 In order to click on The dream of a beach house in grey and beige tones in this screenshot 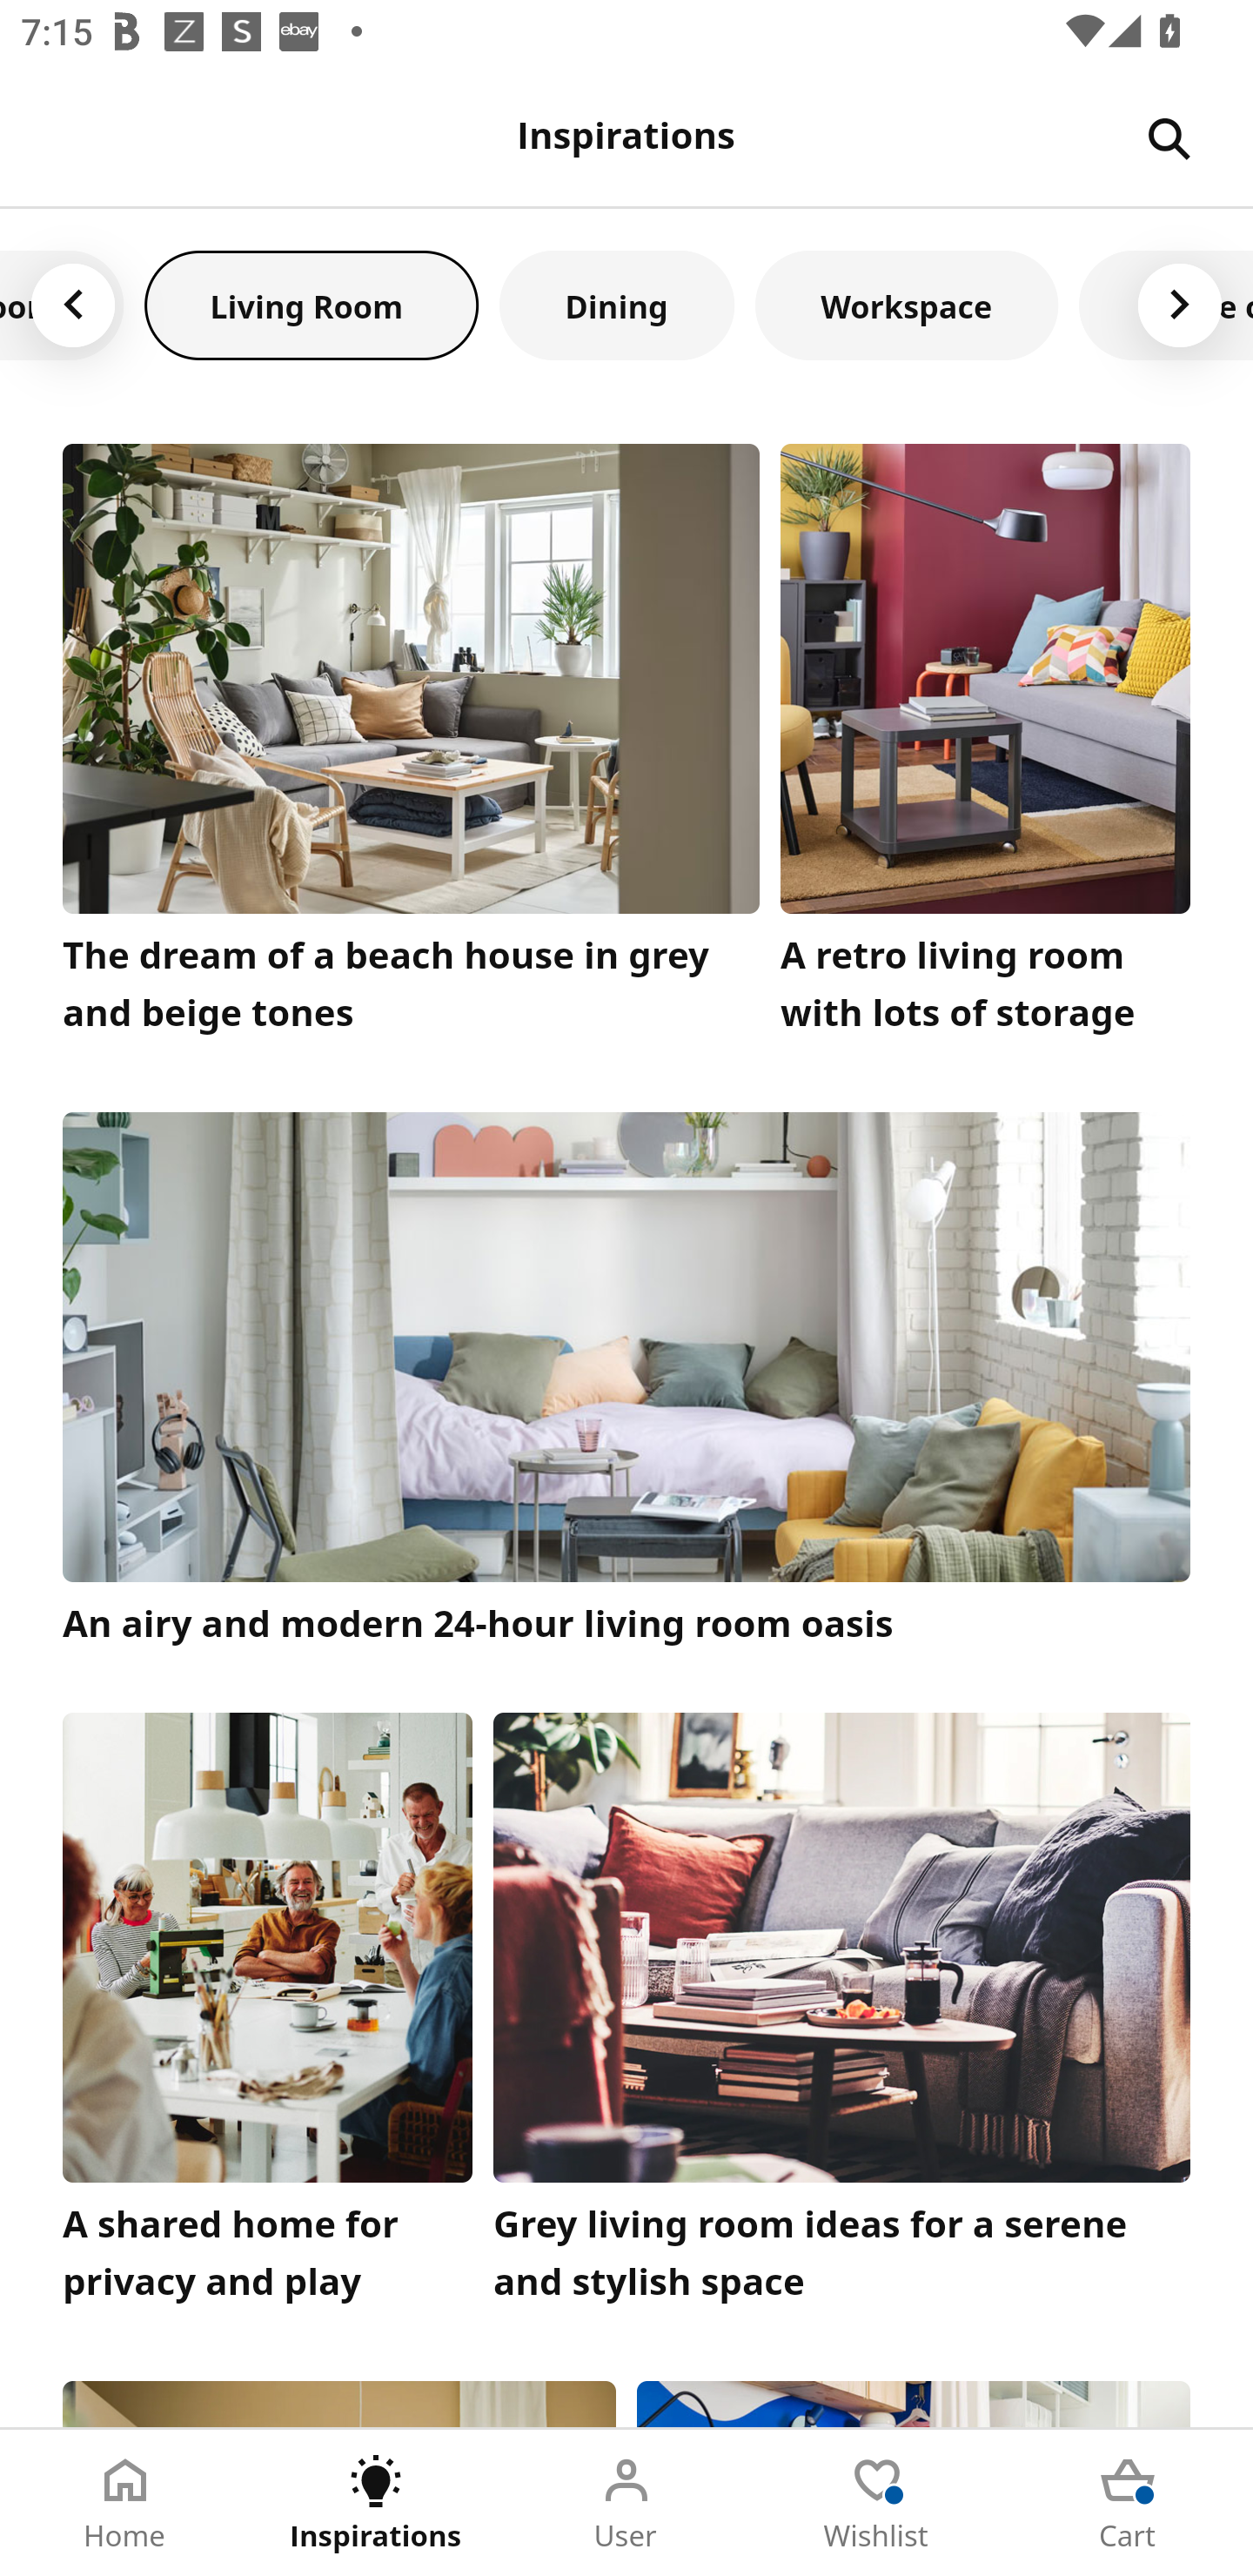, I will do `click(411, 745)`.